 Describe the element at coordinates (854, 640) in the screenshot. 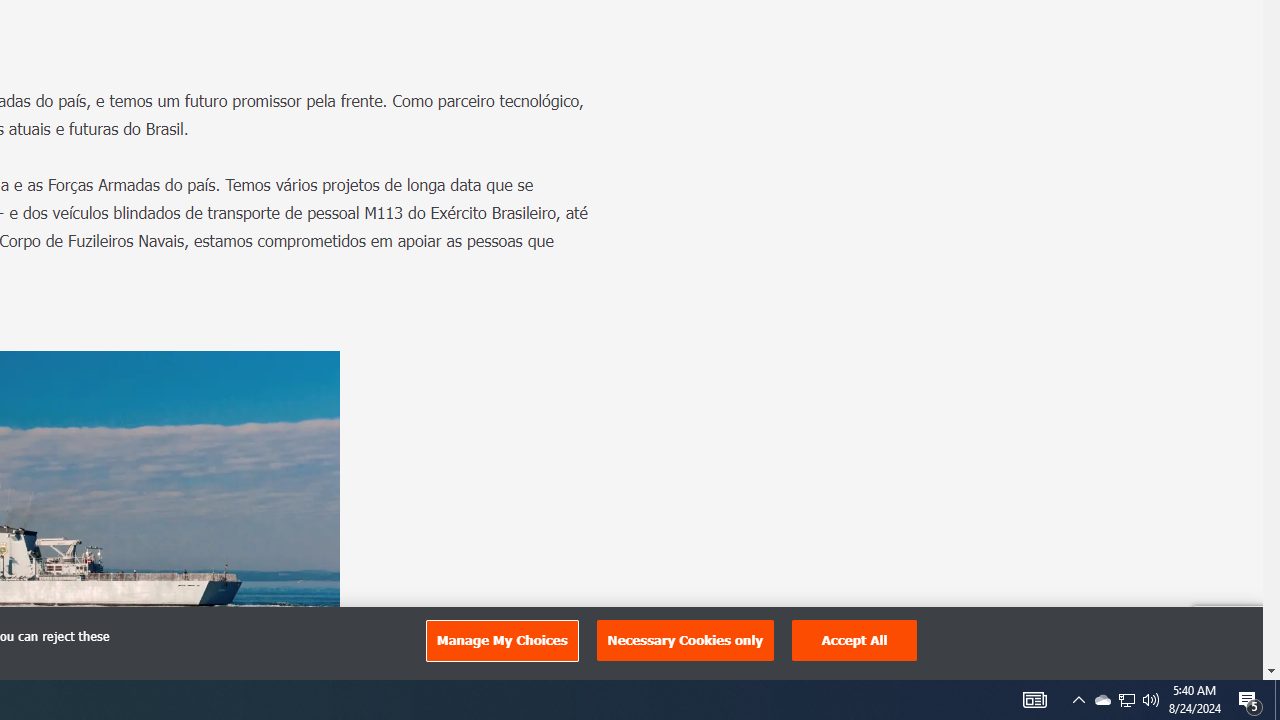

I see `Accept All` at that location.